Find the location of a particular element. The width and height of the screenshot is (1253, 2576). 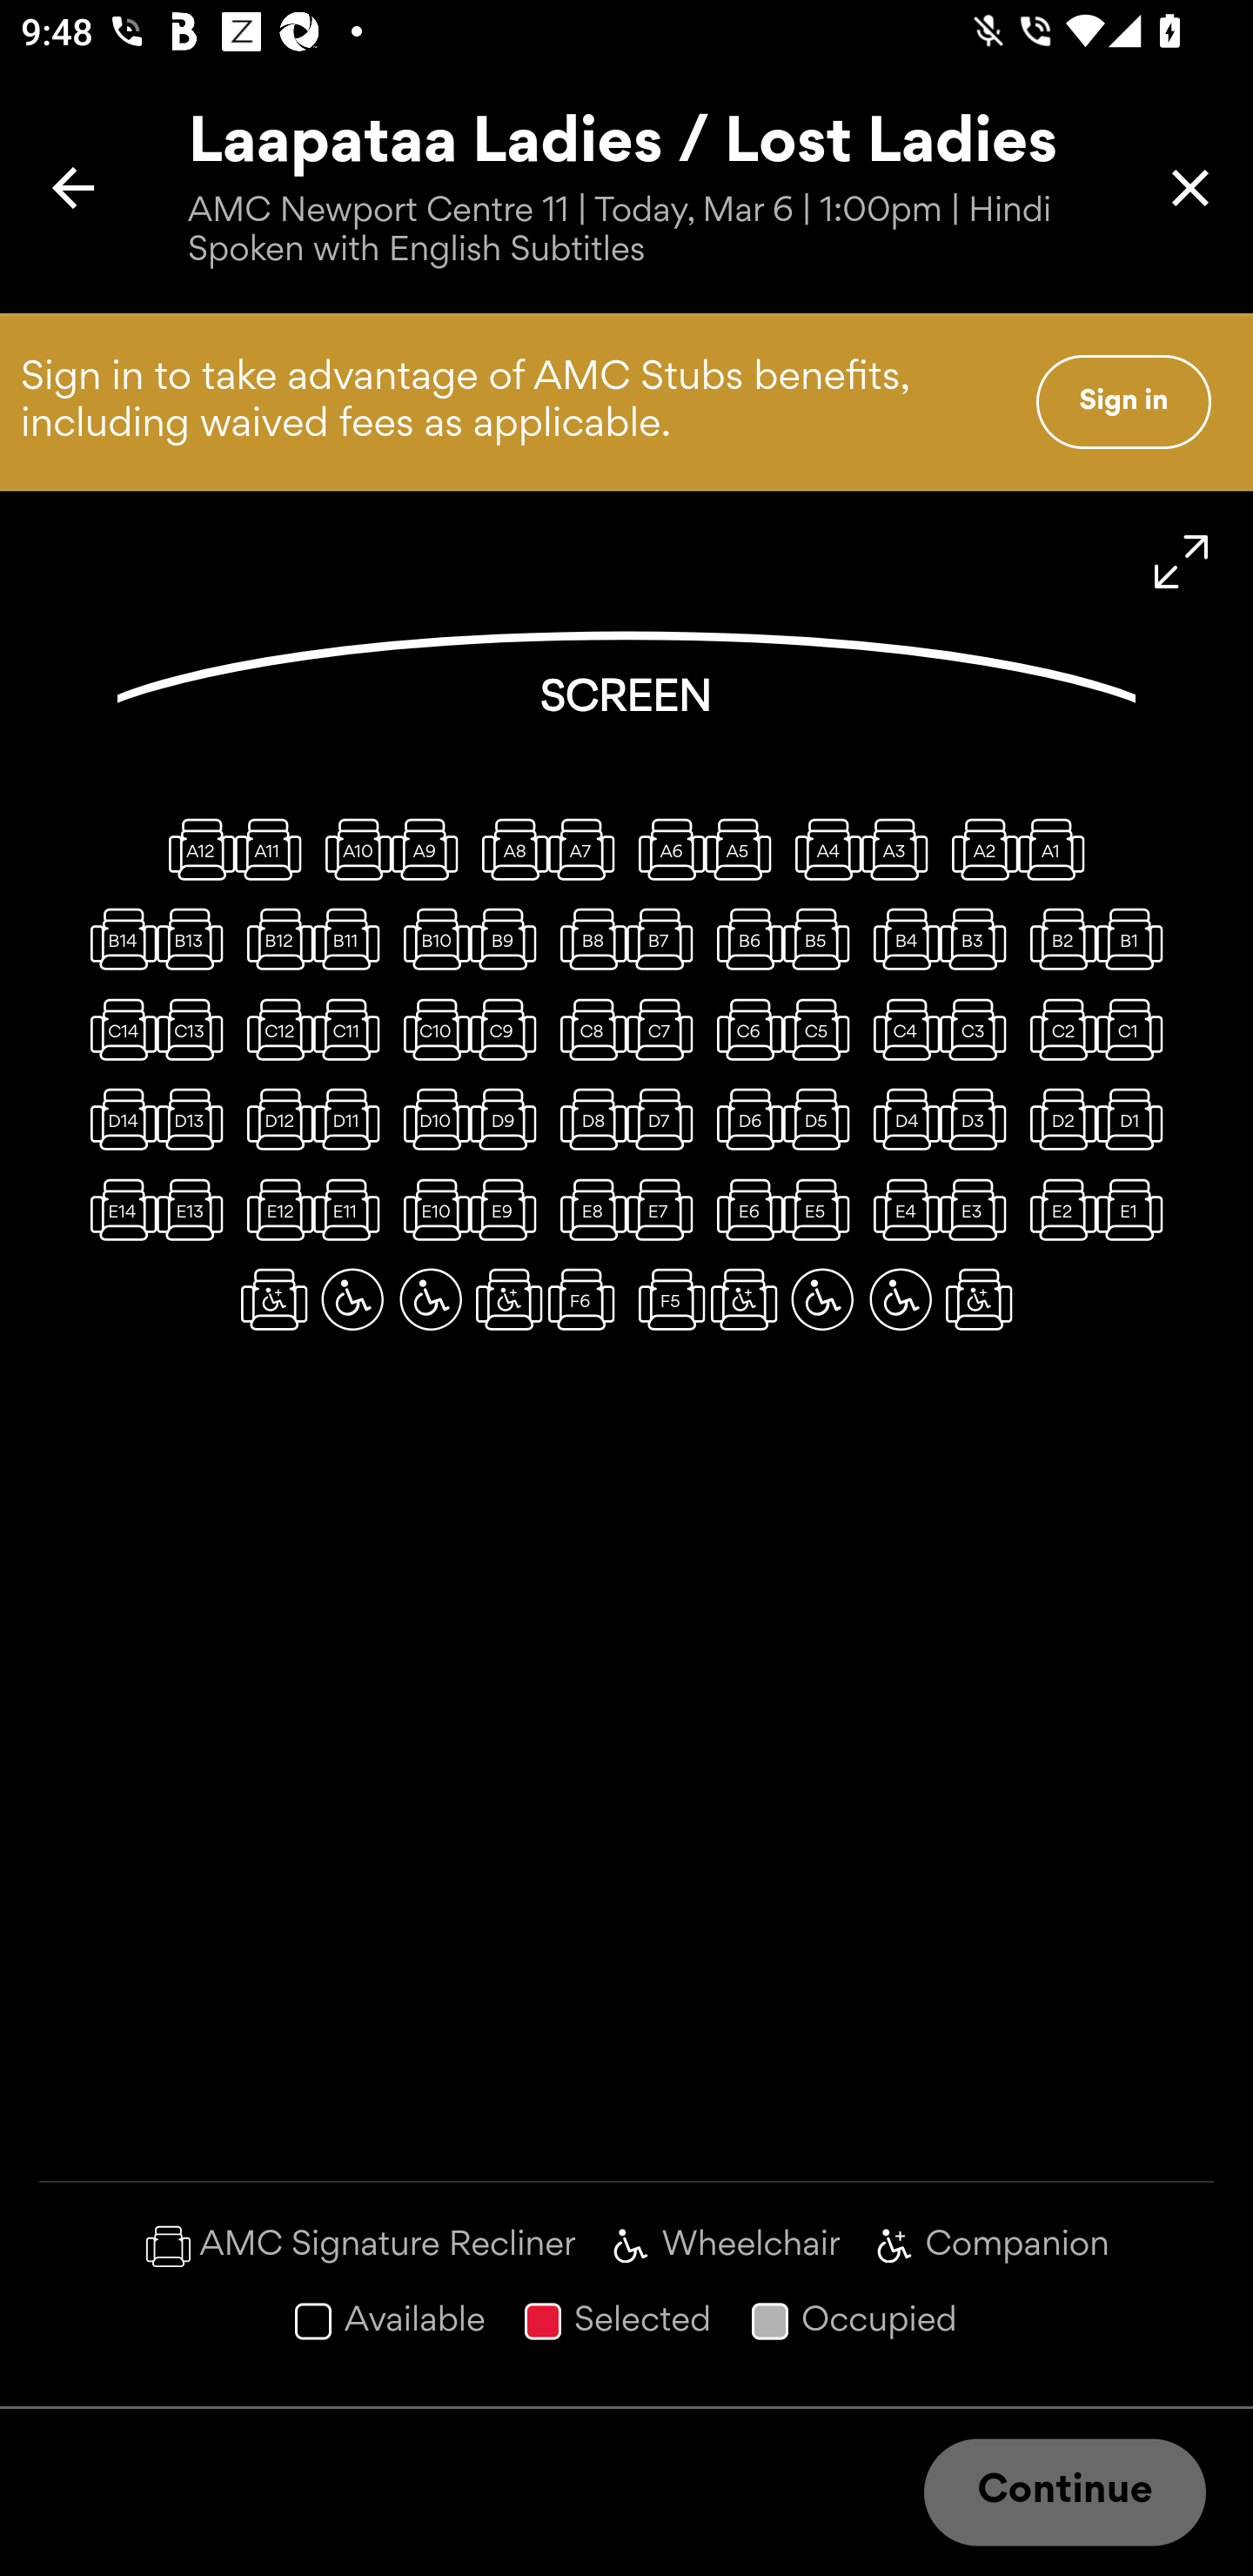

F5, Regular seat, available is located at coordinates (665, 1299).